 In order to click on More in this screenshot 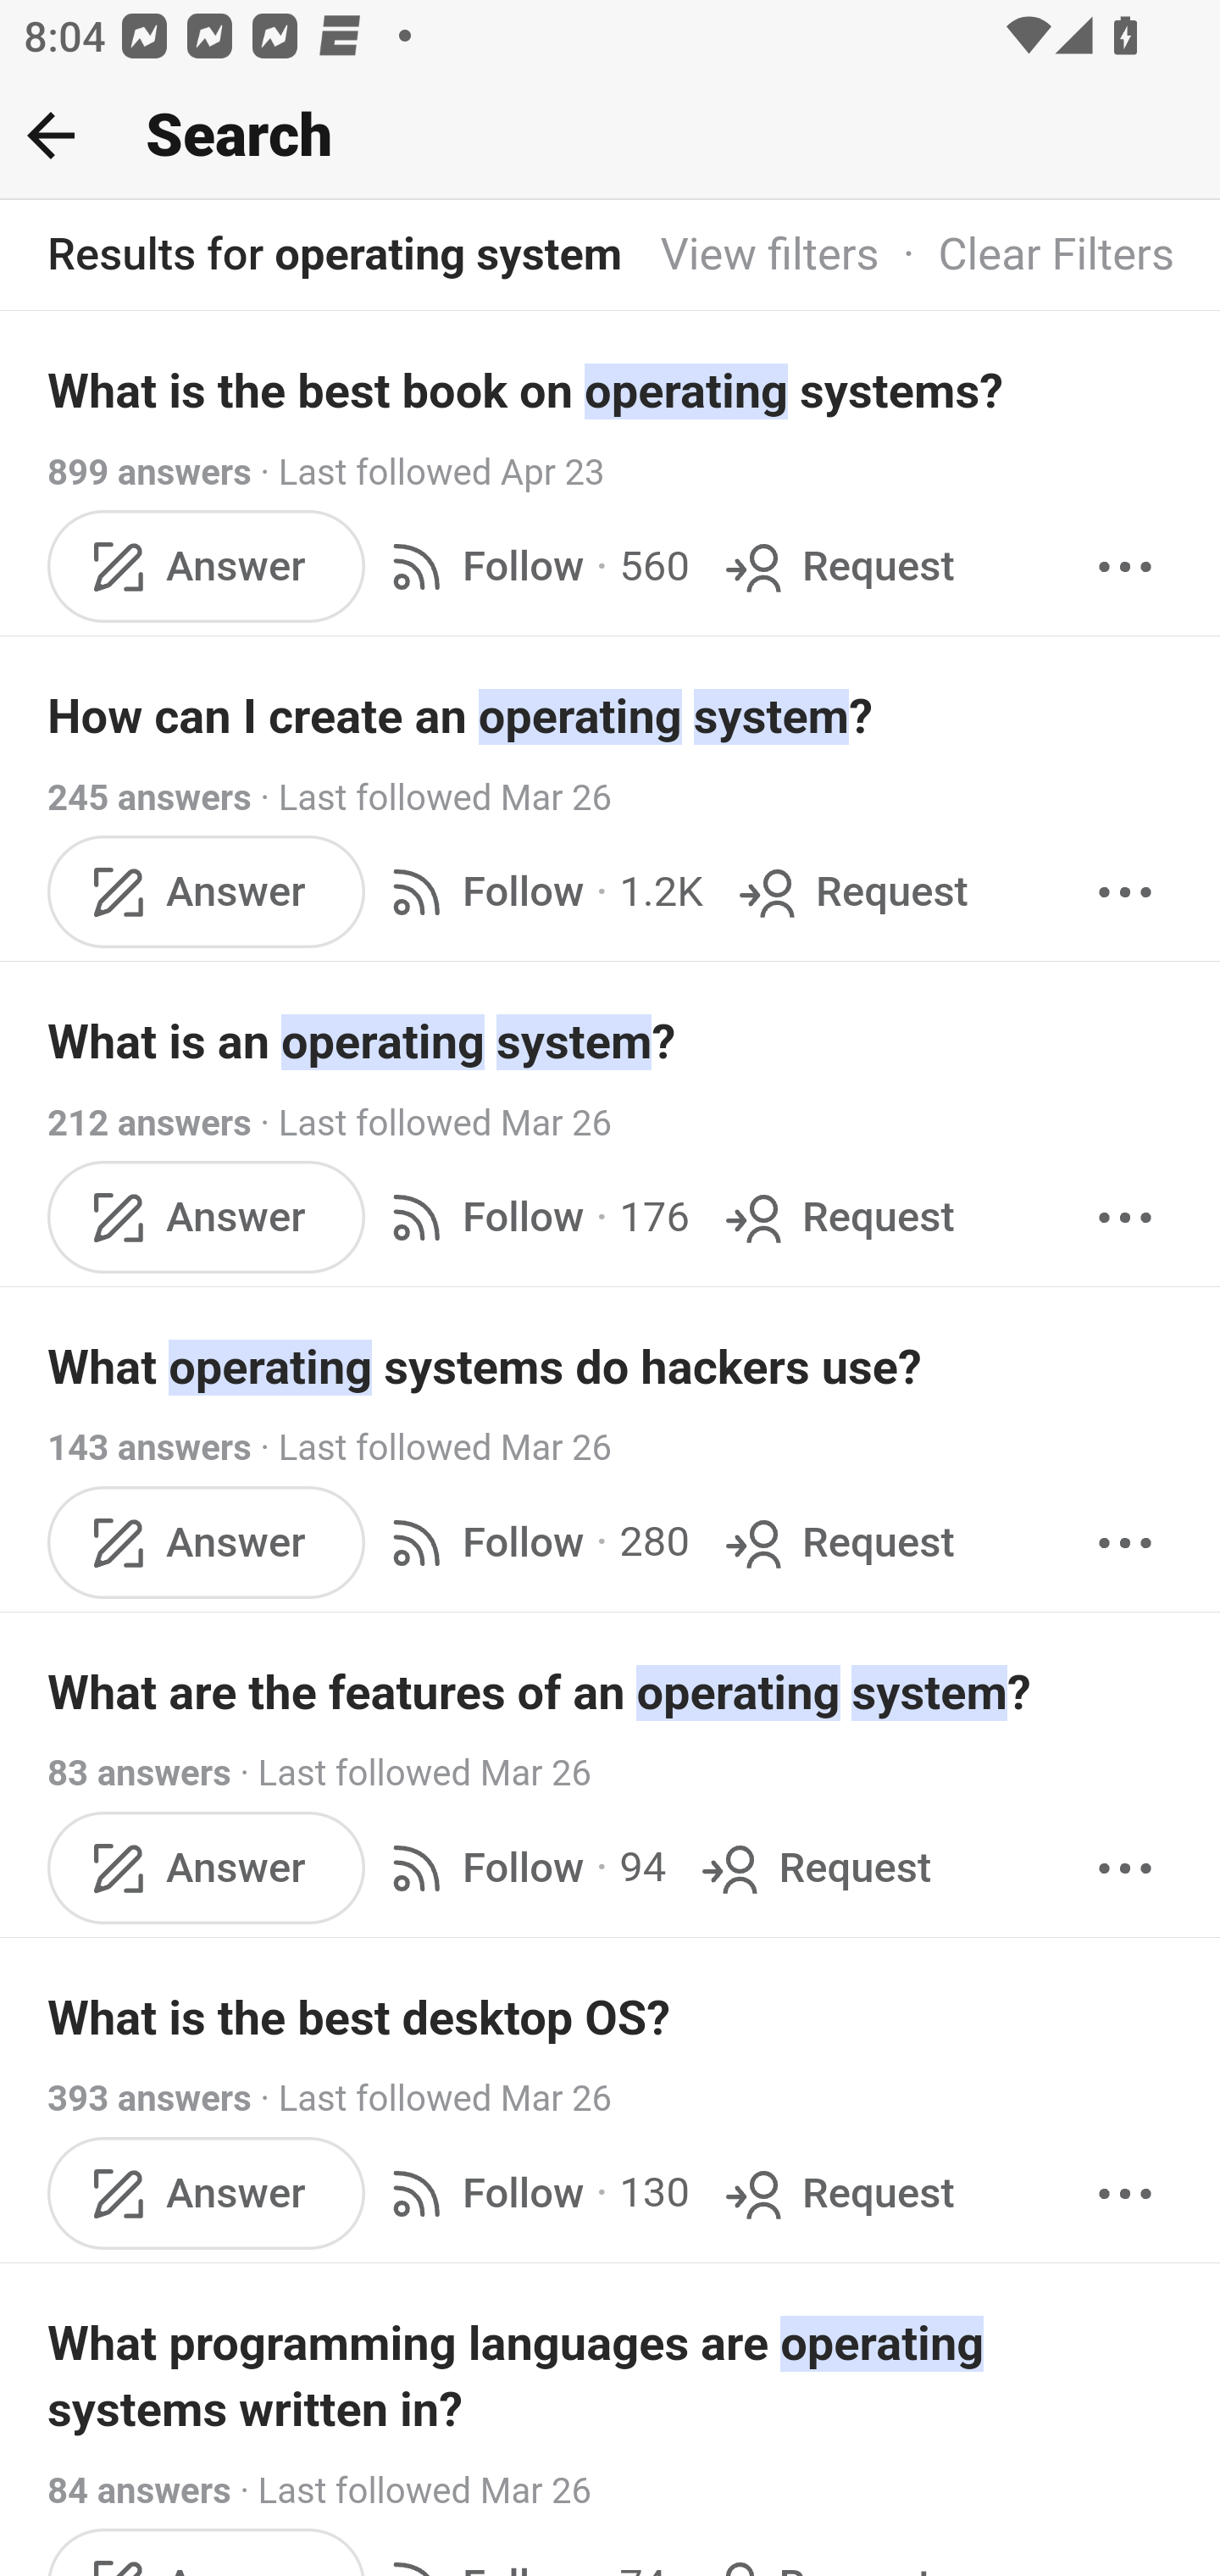, I will do `click(1125, 564)`.